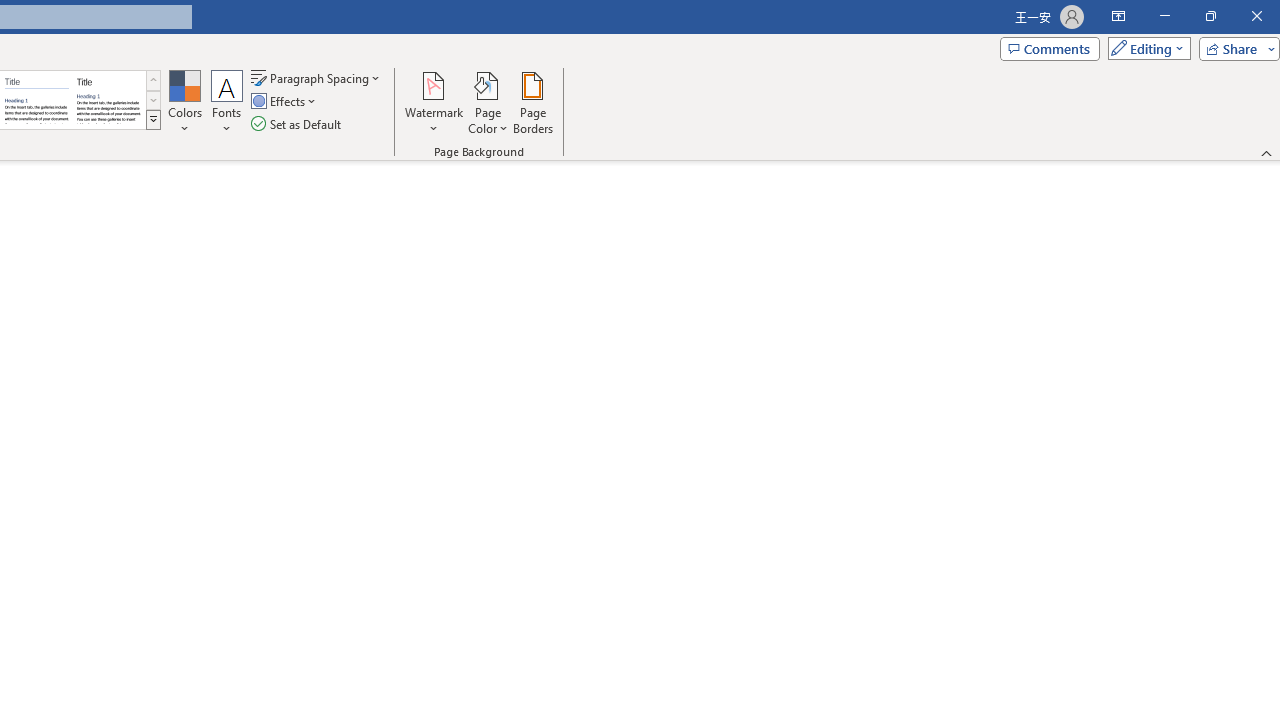 Image resolution: width=1280 pixels, height=720 pixels. I want to click on Paragraph Spacing, so click(317, 78).